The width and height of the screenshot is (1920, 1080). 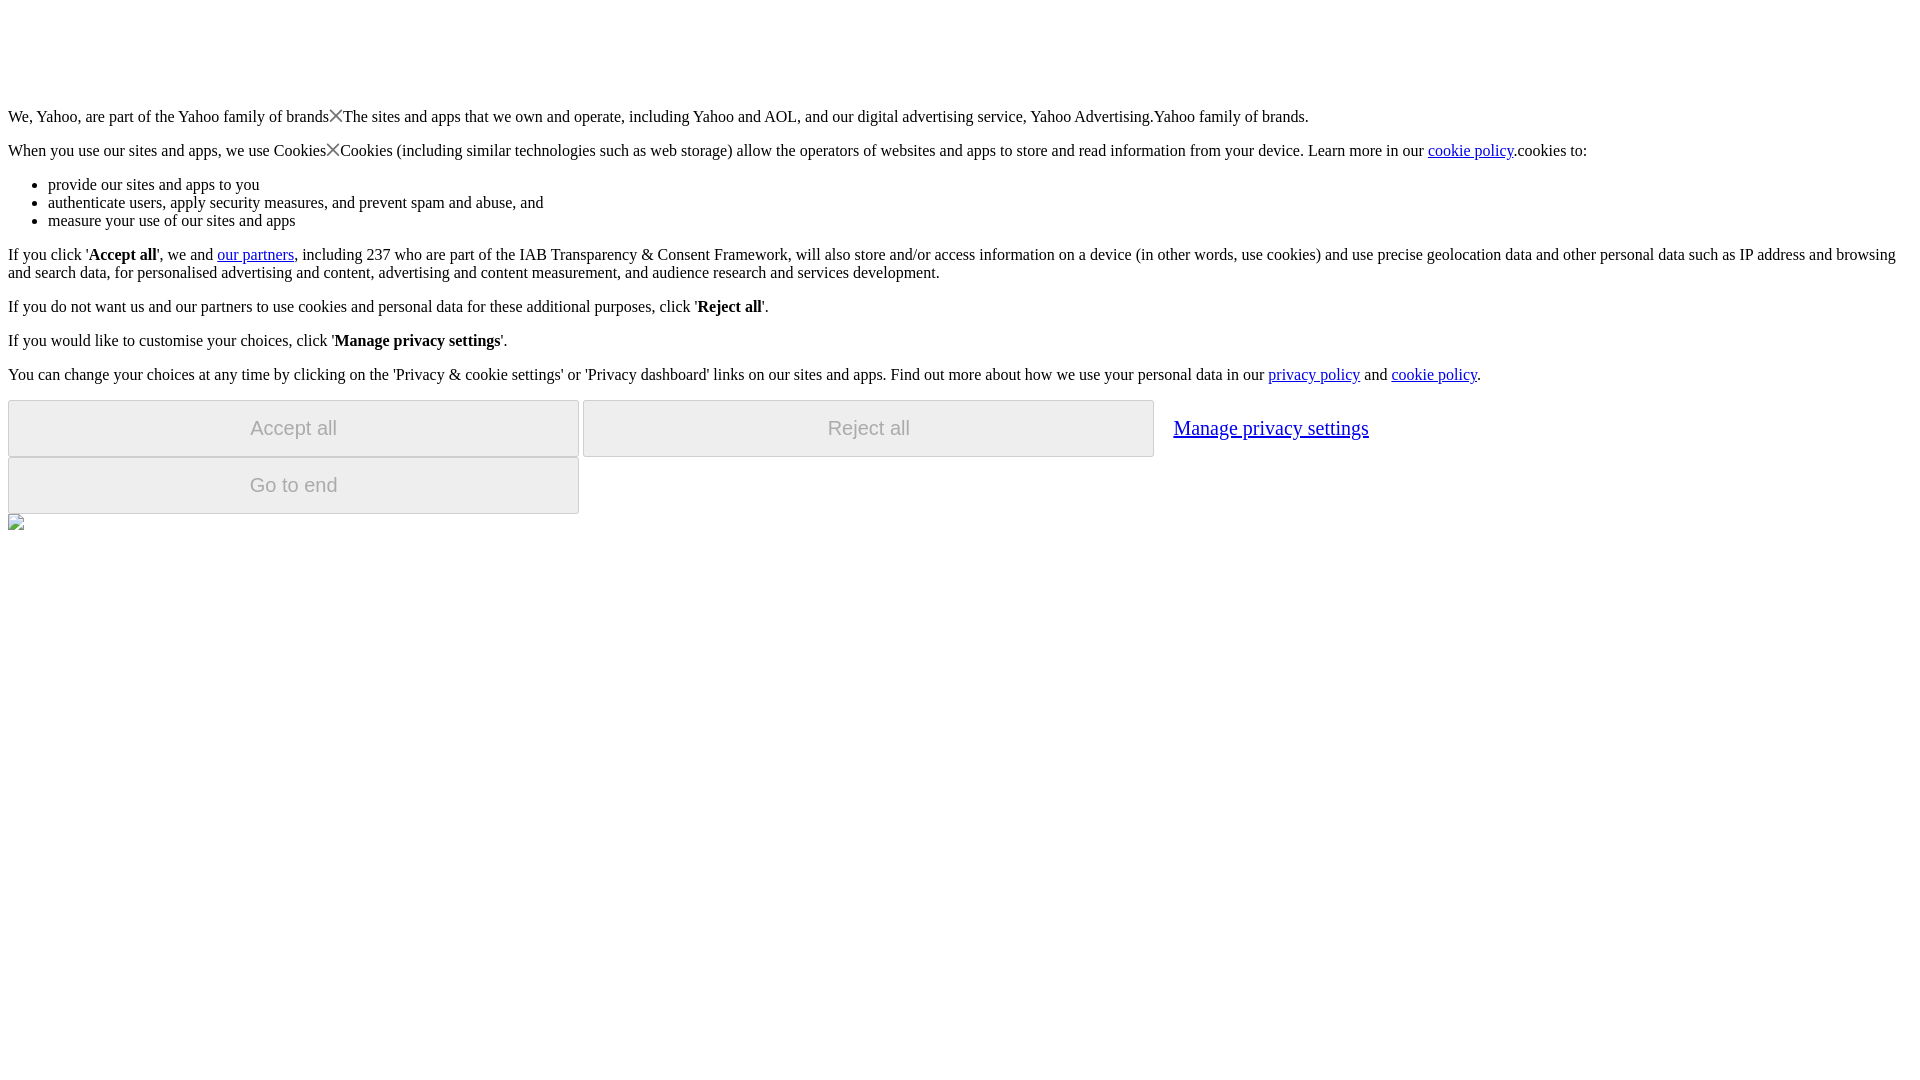 I want to click on privacy policy, so click(x=1313, y=374).